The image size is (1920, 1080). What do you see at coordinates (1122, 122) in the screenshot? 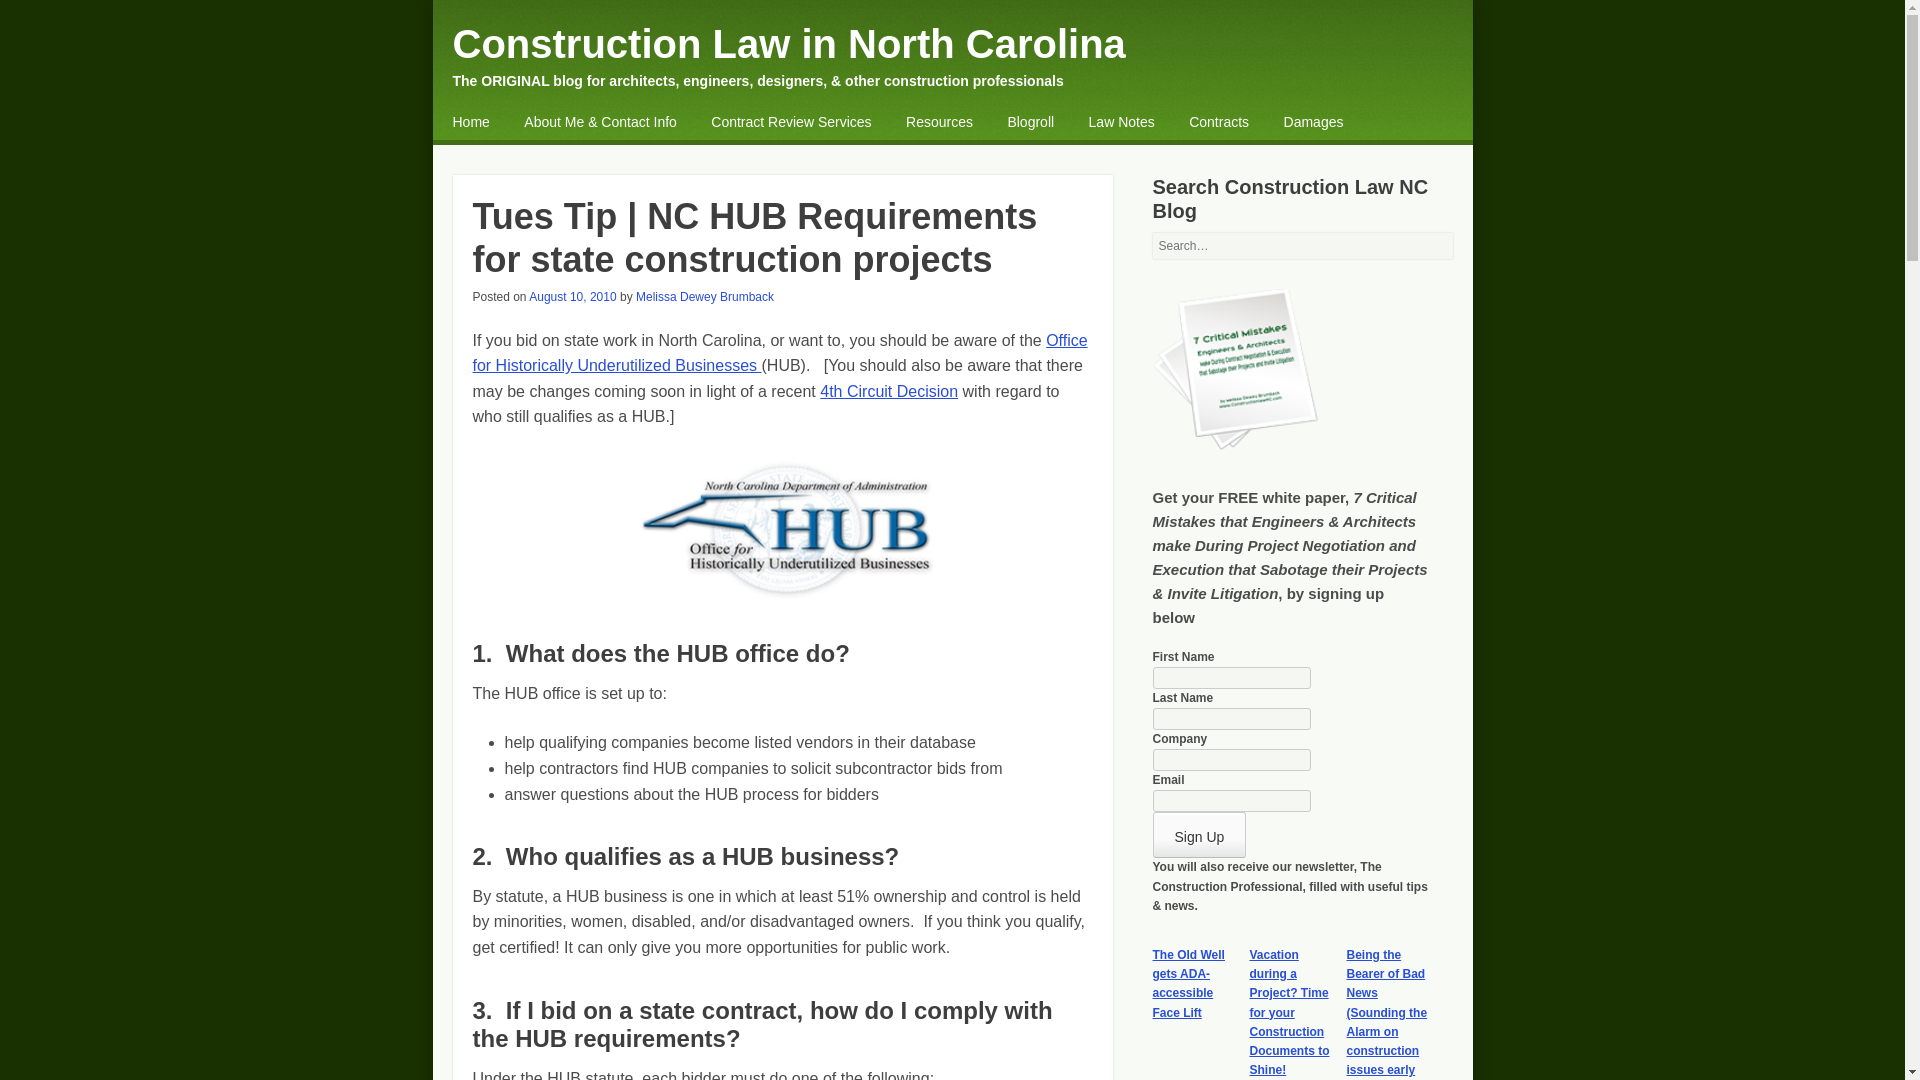
I see `Law Notes` at bounding box center [1122, 122].